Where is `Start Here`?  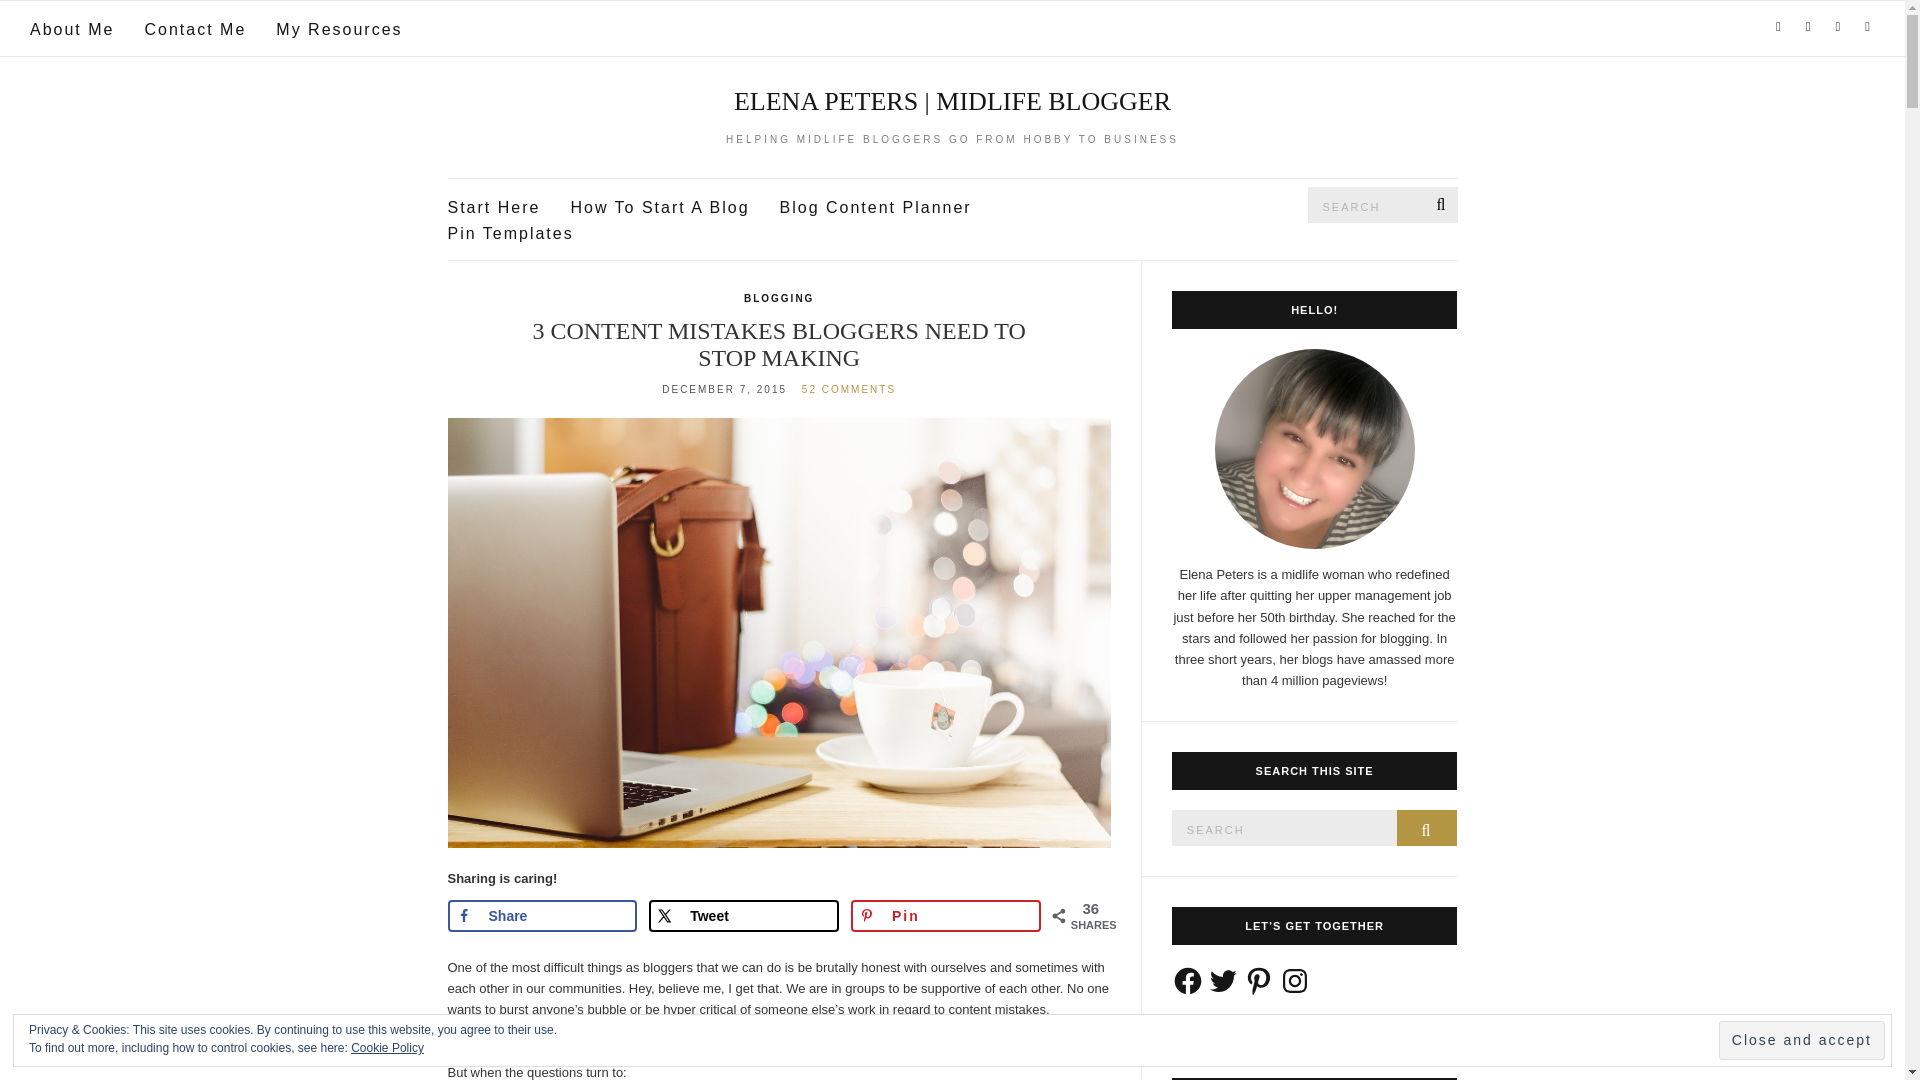
Start Here is located at coordinates (494, 208).